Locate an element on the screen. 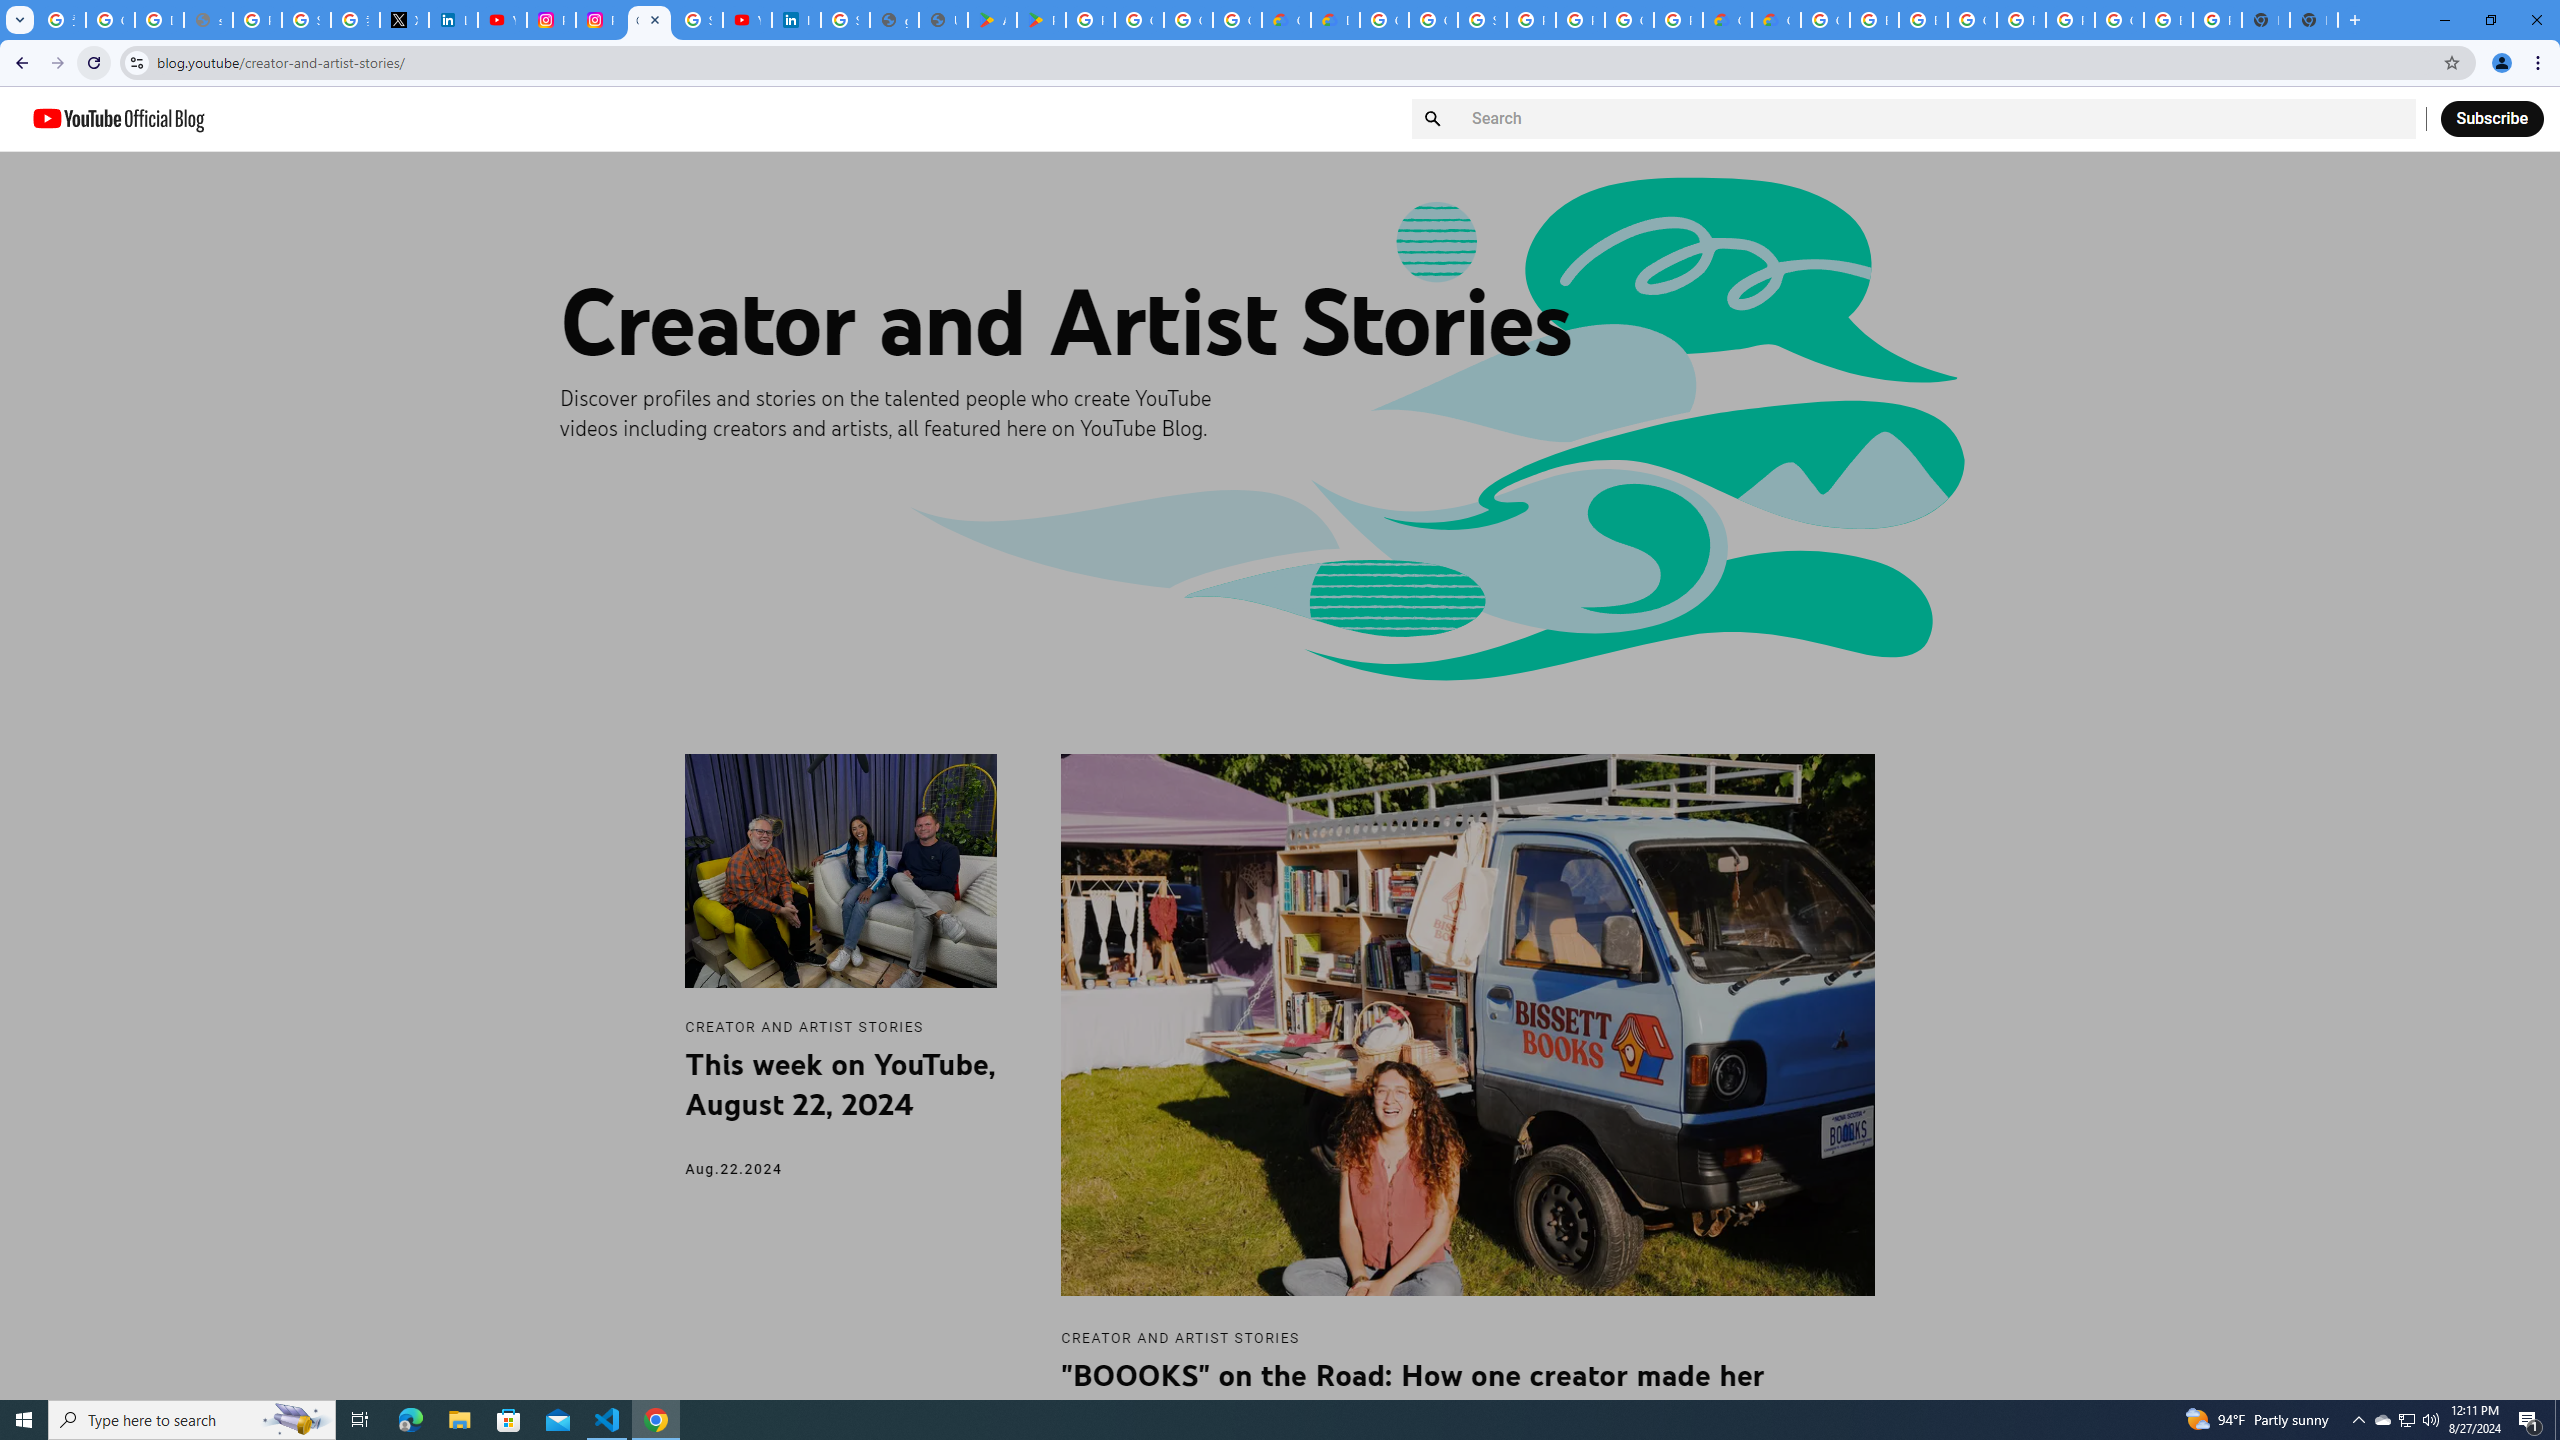 The height and width of the screenshot is (1440, 2560). Privacy Help Center - Policies Help is located at coordinates (258, 20).